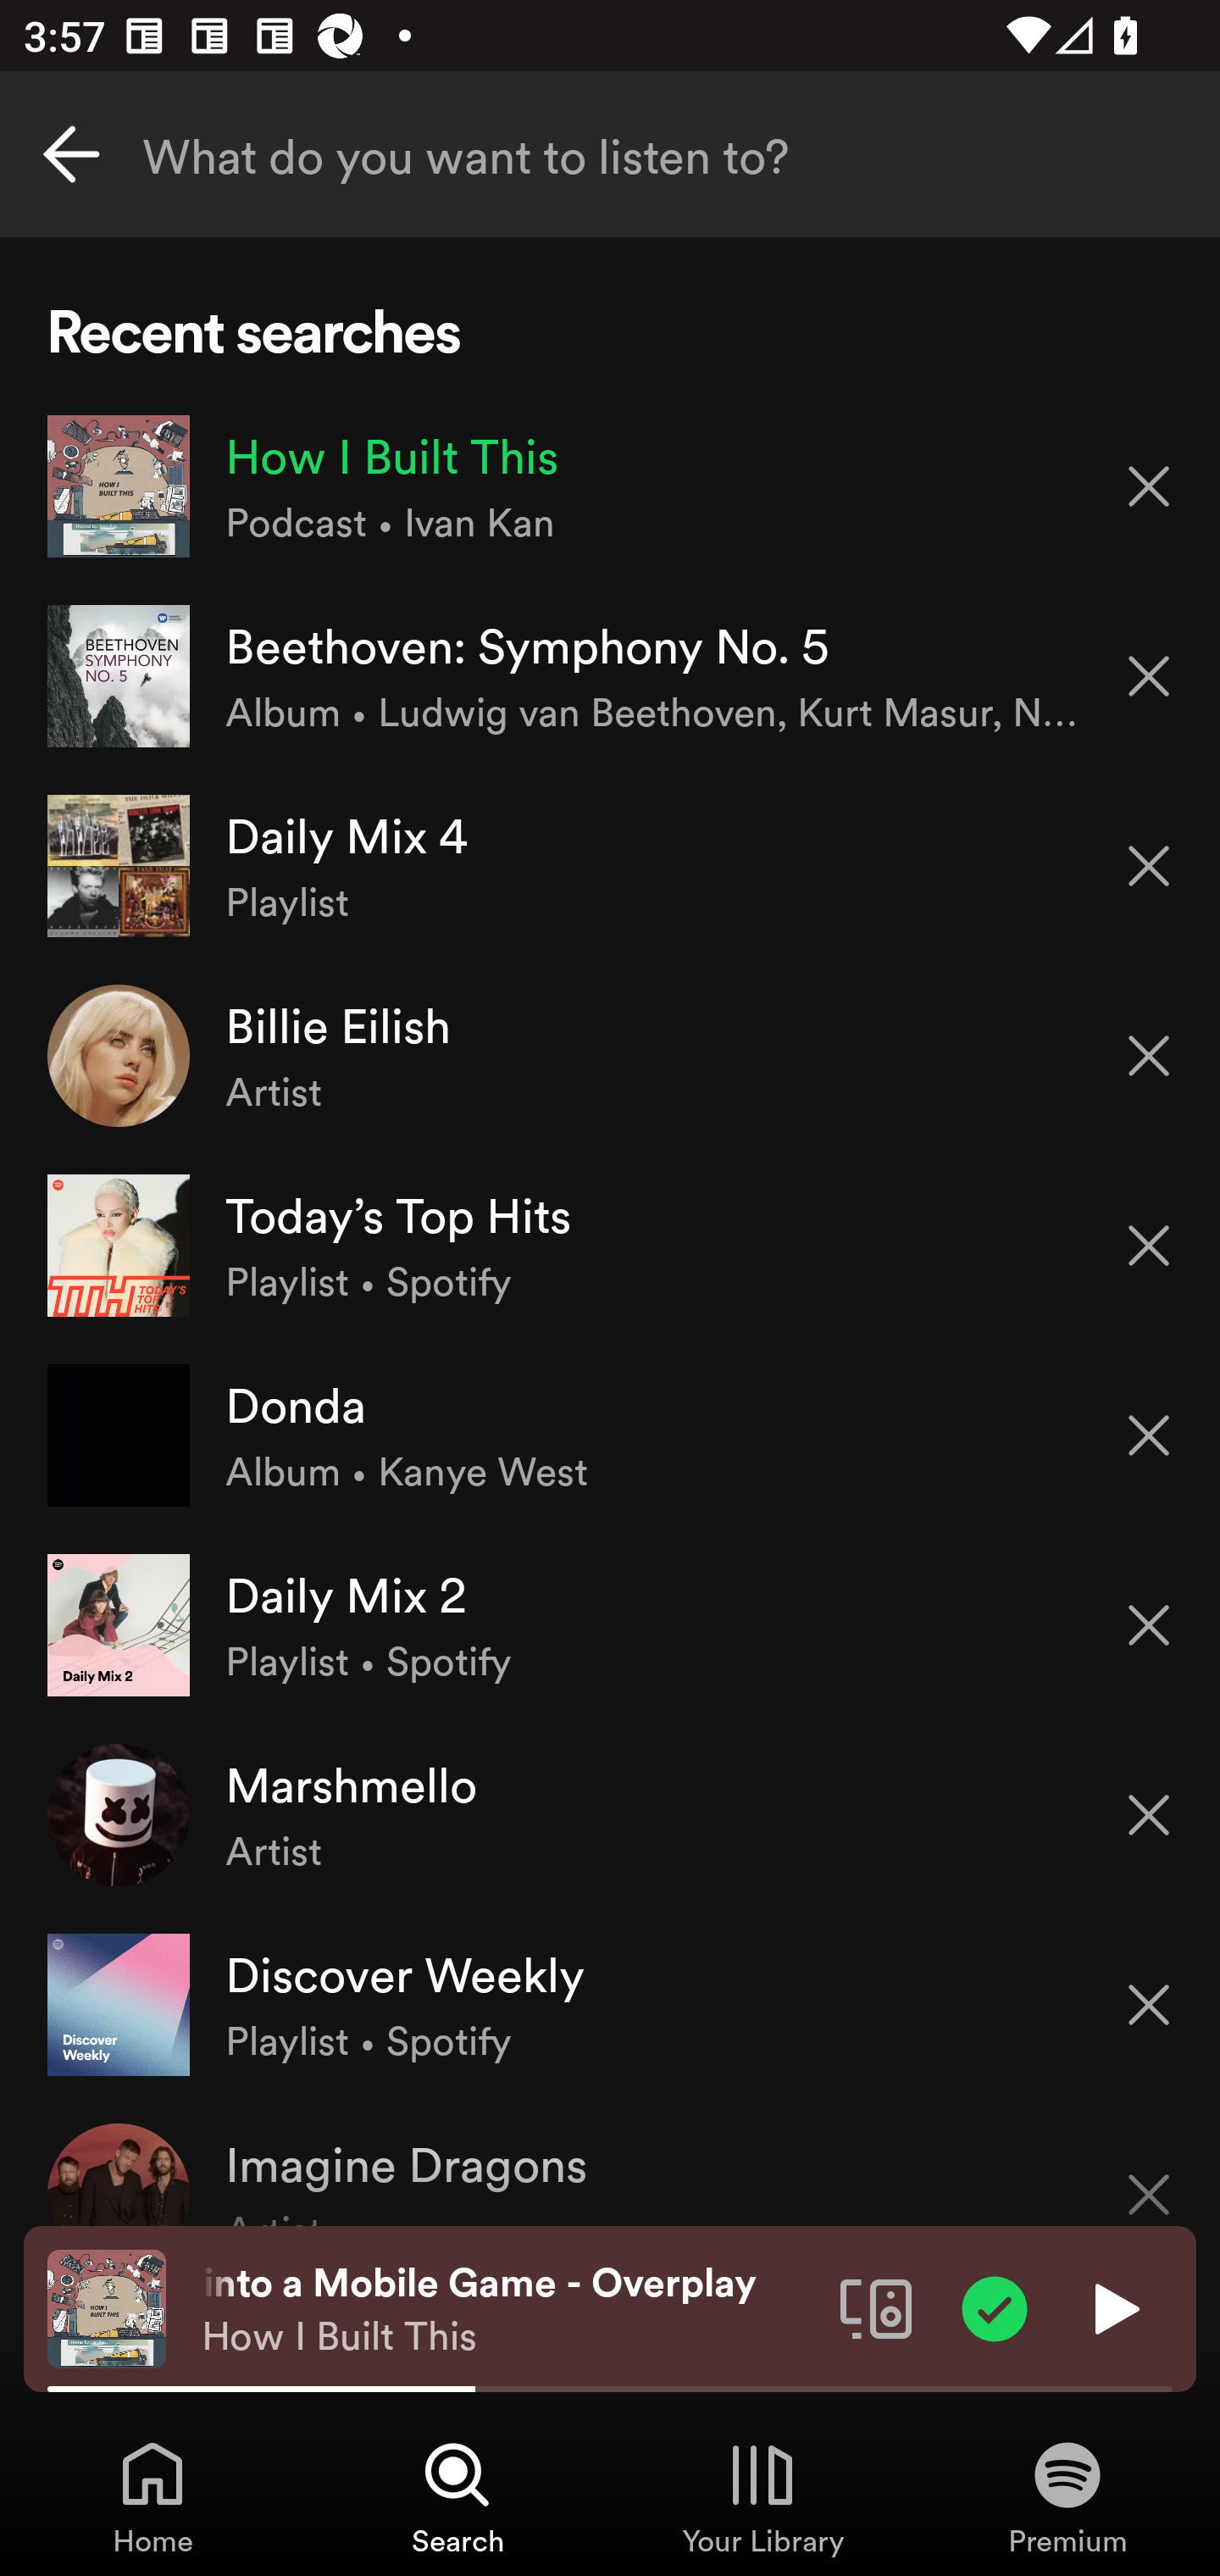 This screenshot has width=1220, height=2576. I want to click on Daily Mix 2 Playlist • Spotify Remove, so click(610, 1625).